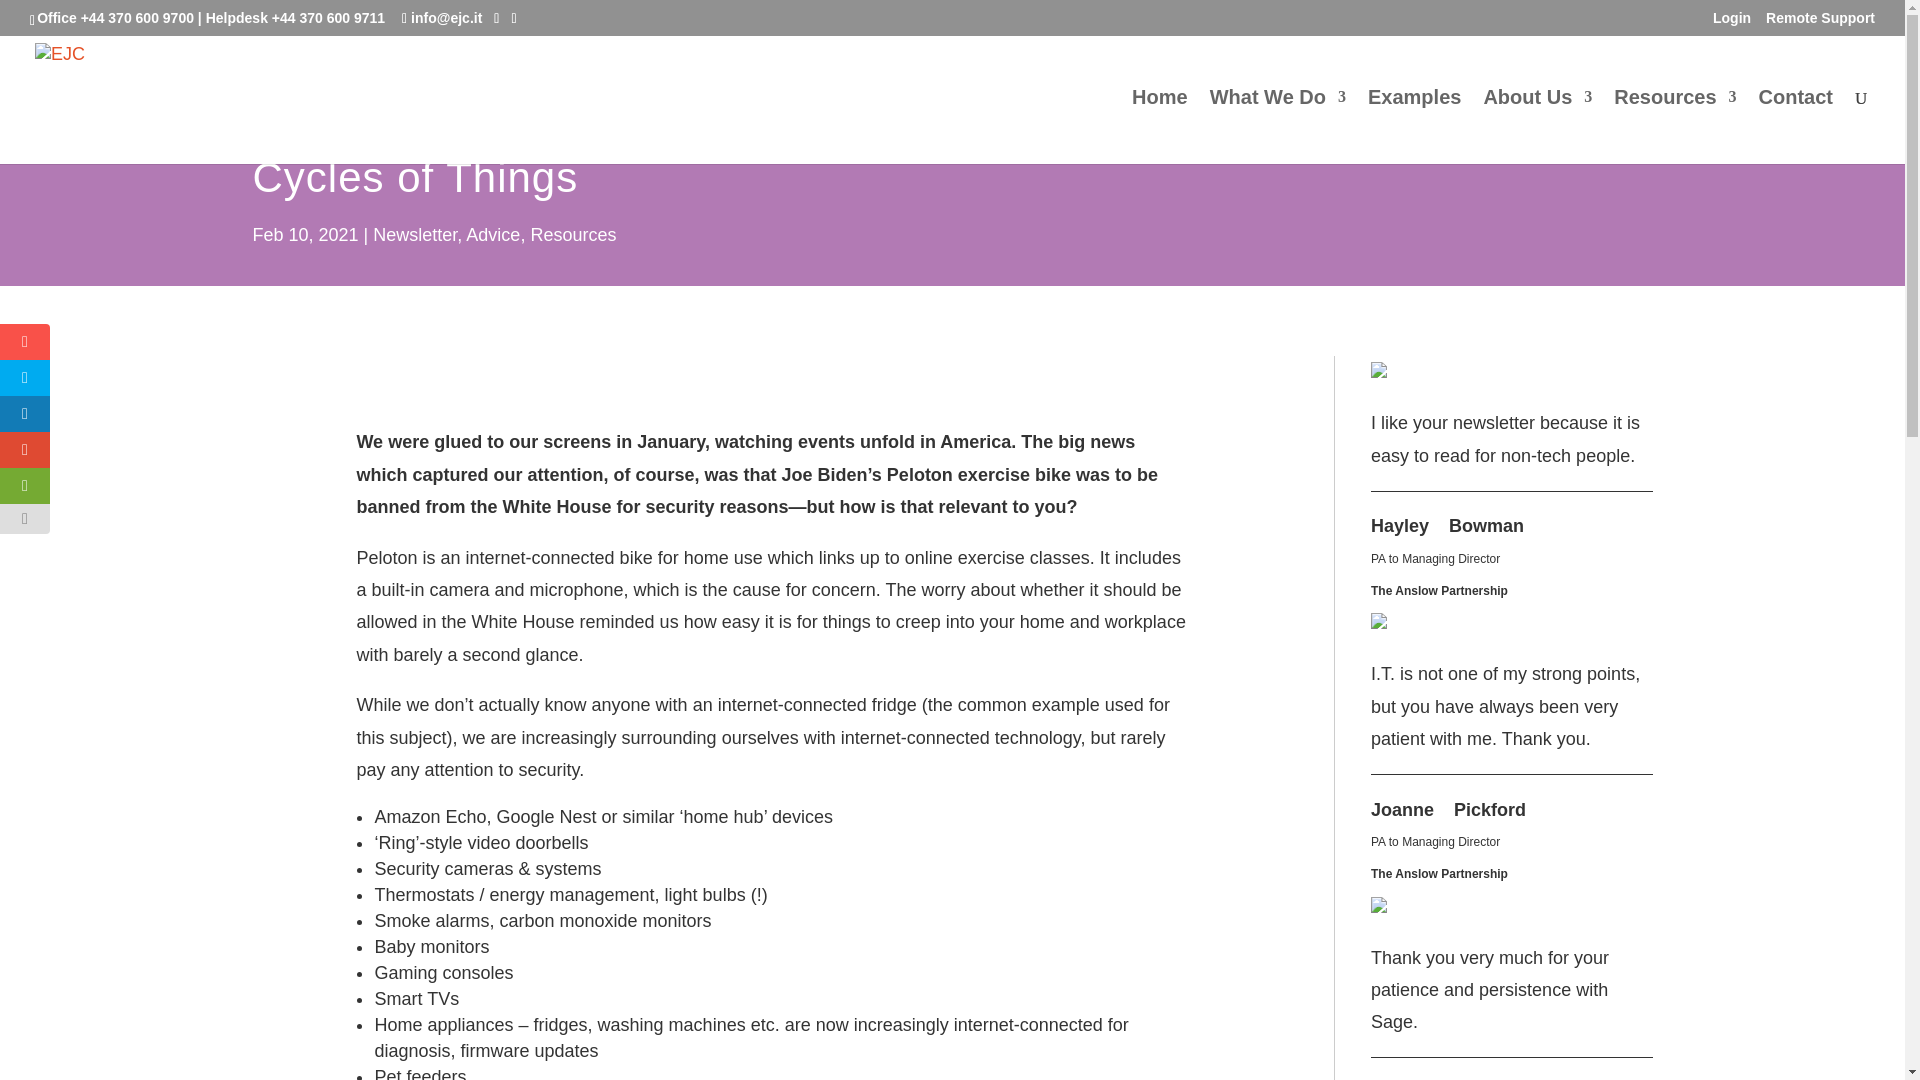  What do you see at coordinates (1277, 126) in the screenshot?
I see `What We Do` at bounding box center [1277, 126].